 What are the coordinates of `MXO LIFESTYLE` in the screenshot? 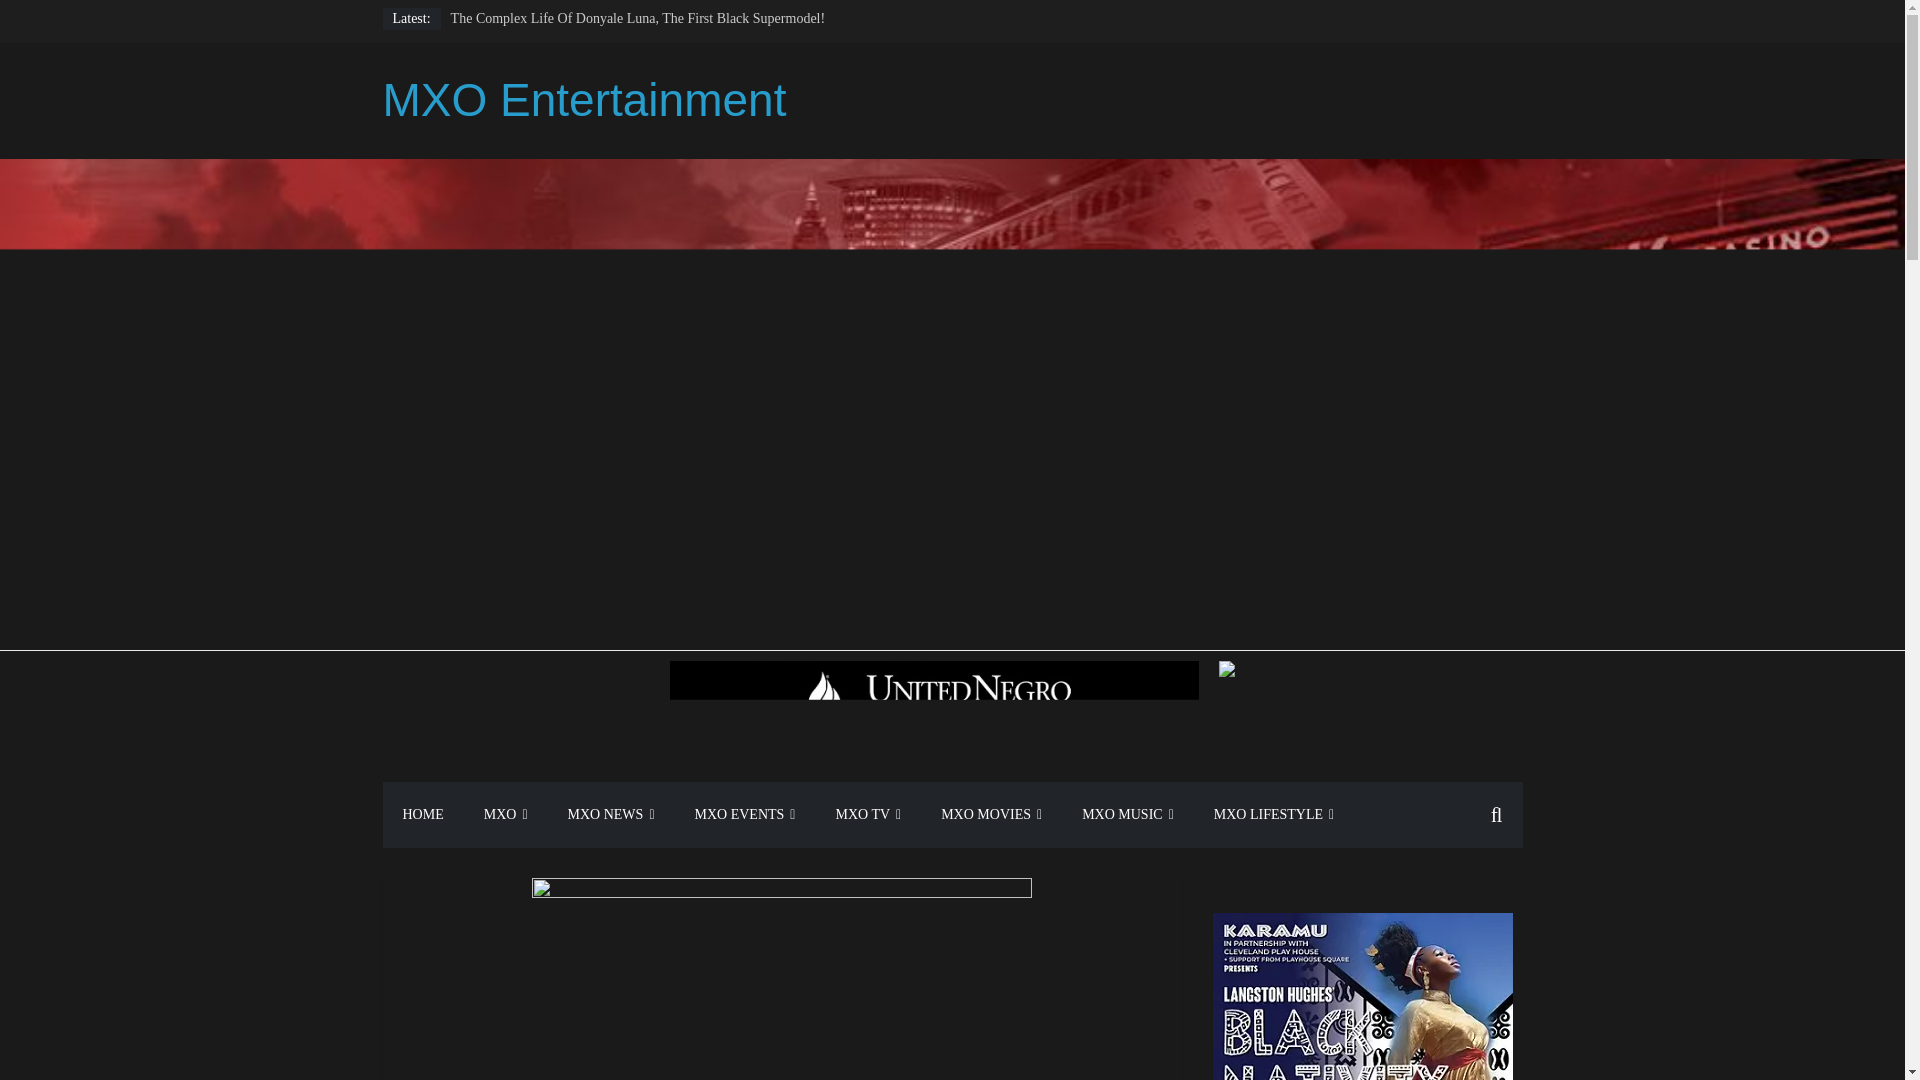 It's located at (1274, 814).